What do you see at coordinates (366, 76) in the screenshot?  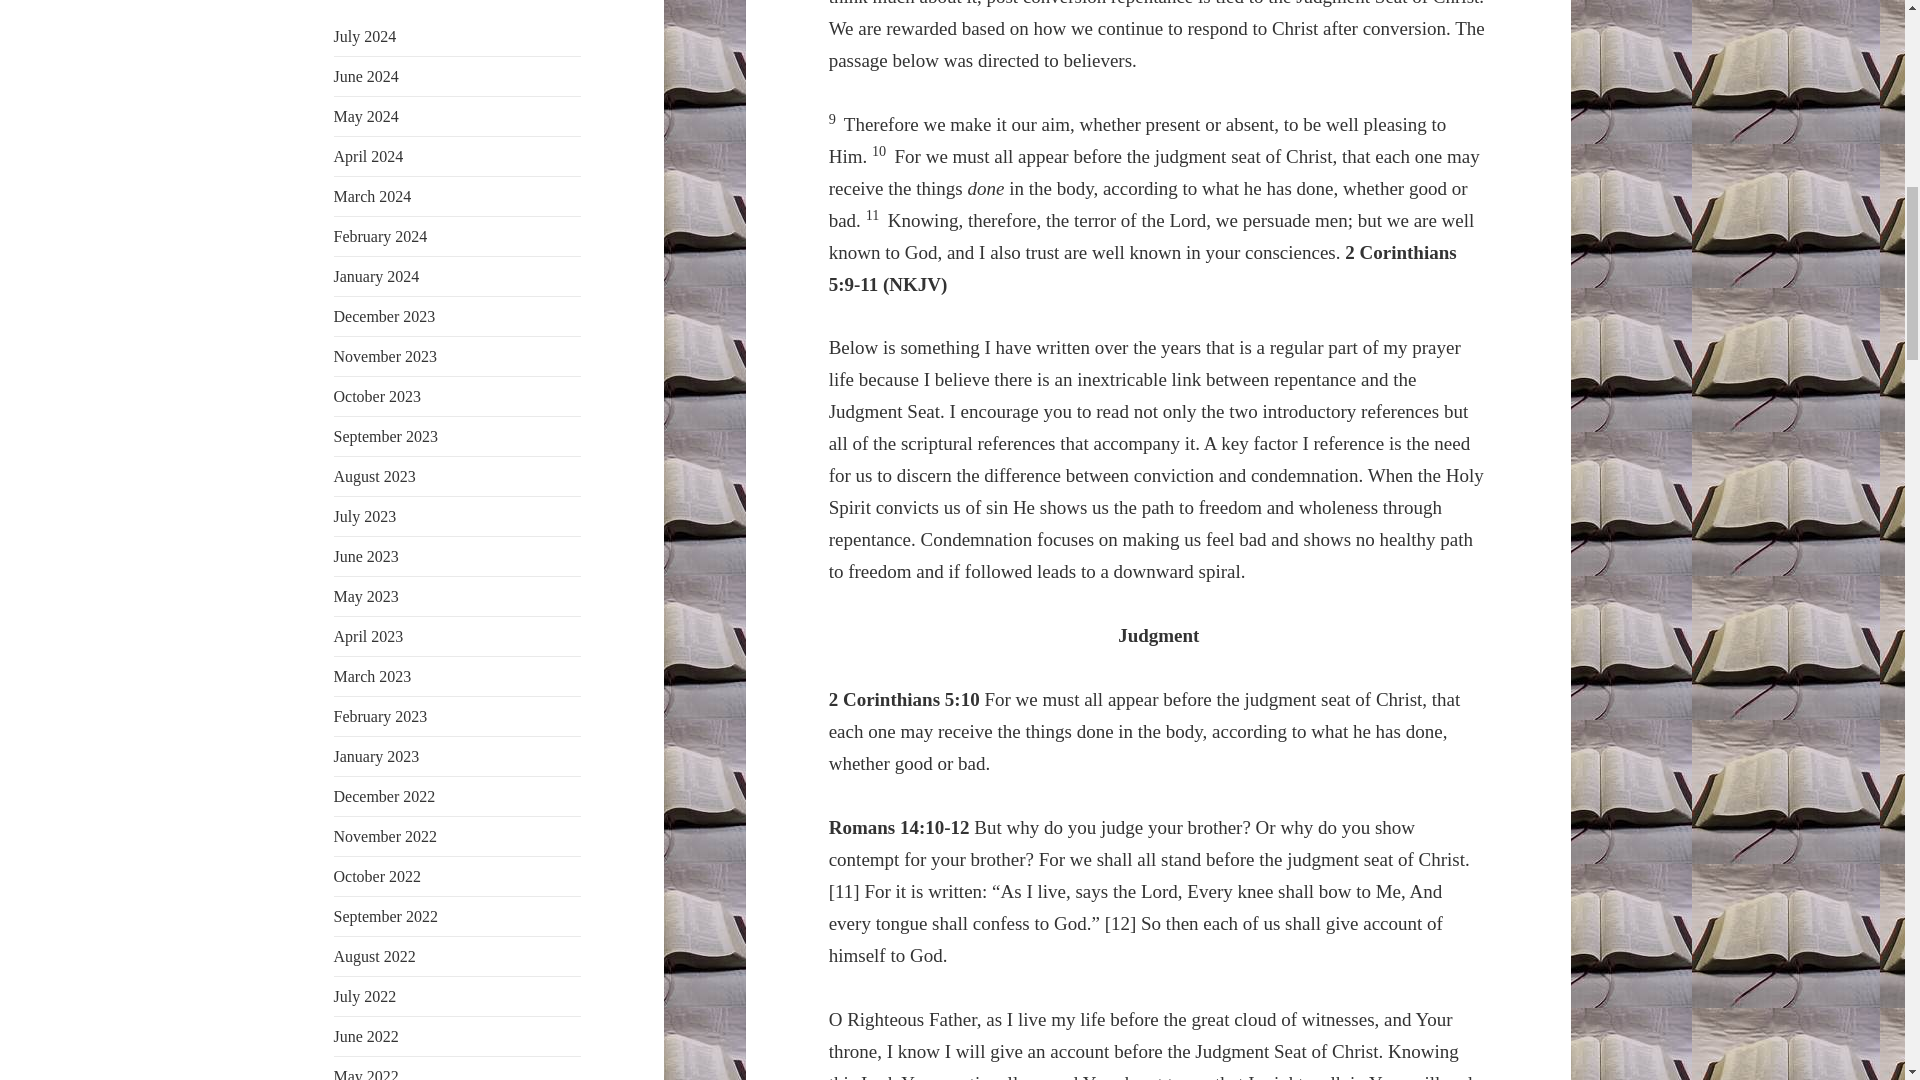 I see `June 2024` at bounding box center [366, 76].